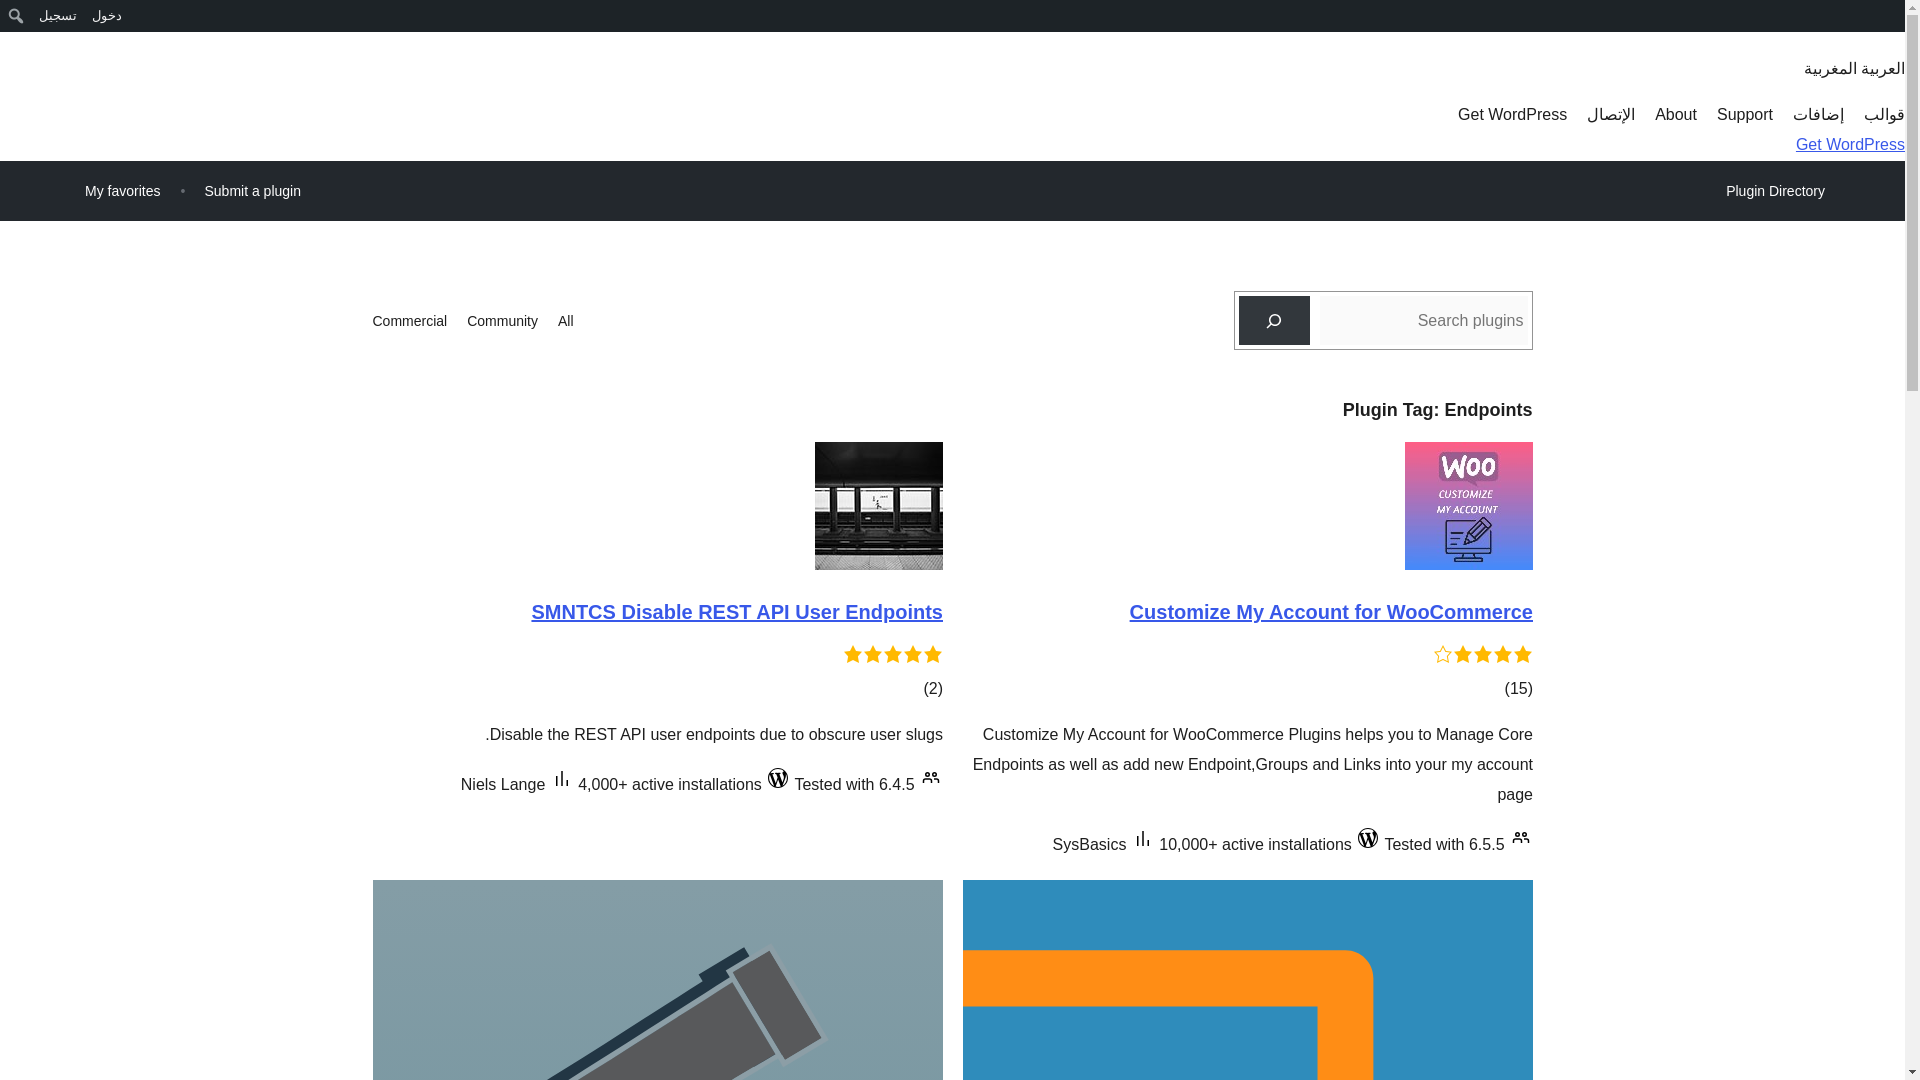  What do you see at coordinates (1774, 191) in the screenshot?
I see `Plugin Directory` at bounding box center [1774, 191].